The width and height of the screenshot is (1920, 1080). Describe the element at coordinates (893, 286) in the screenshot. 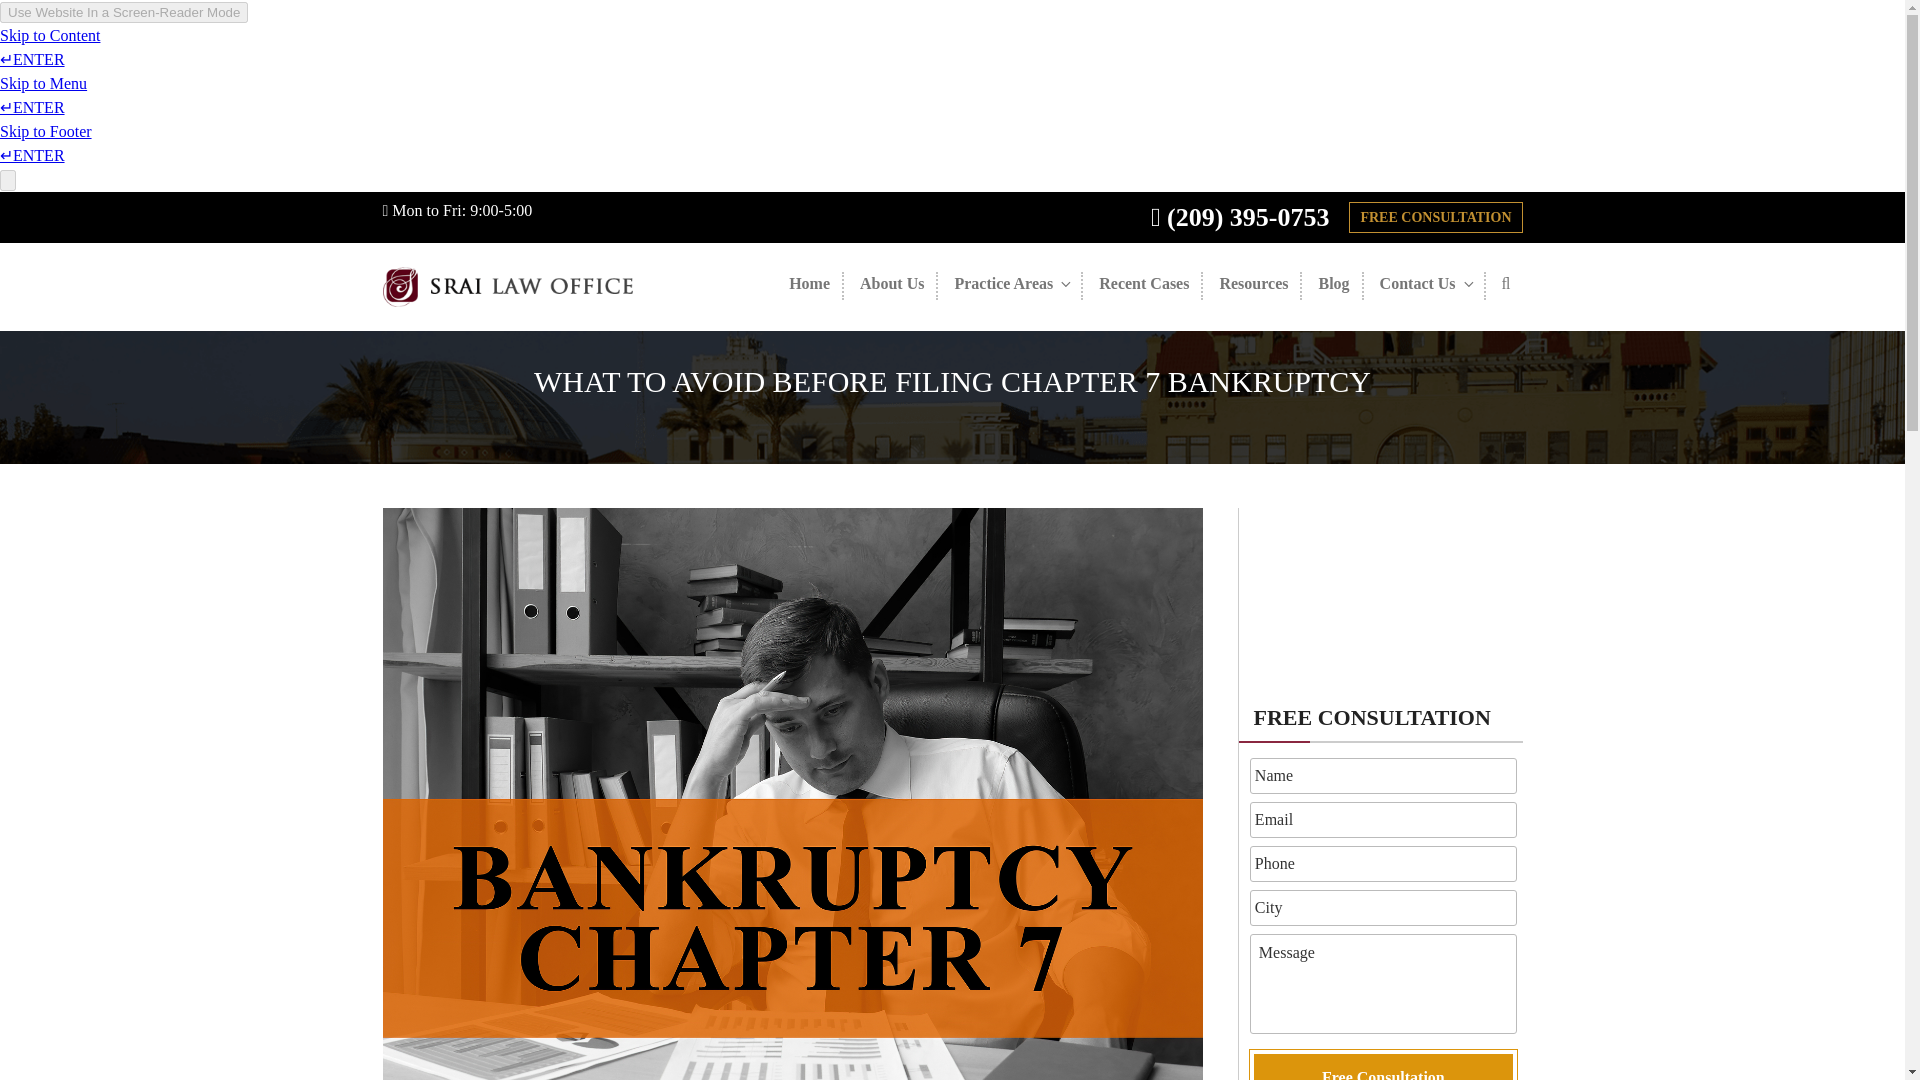

I see `About Us` at that location.